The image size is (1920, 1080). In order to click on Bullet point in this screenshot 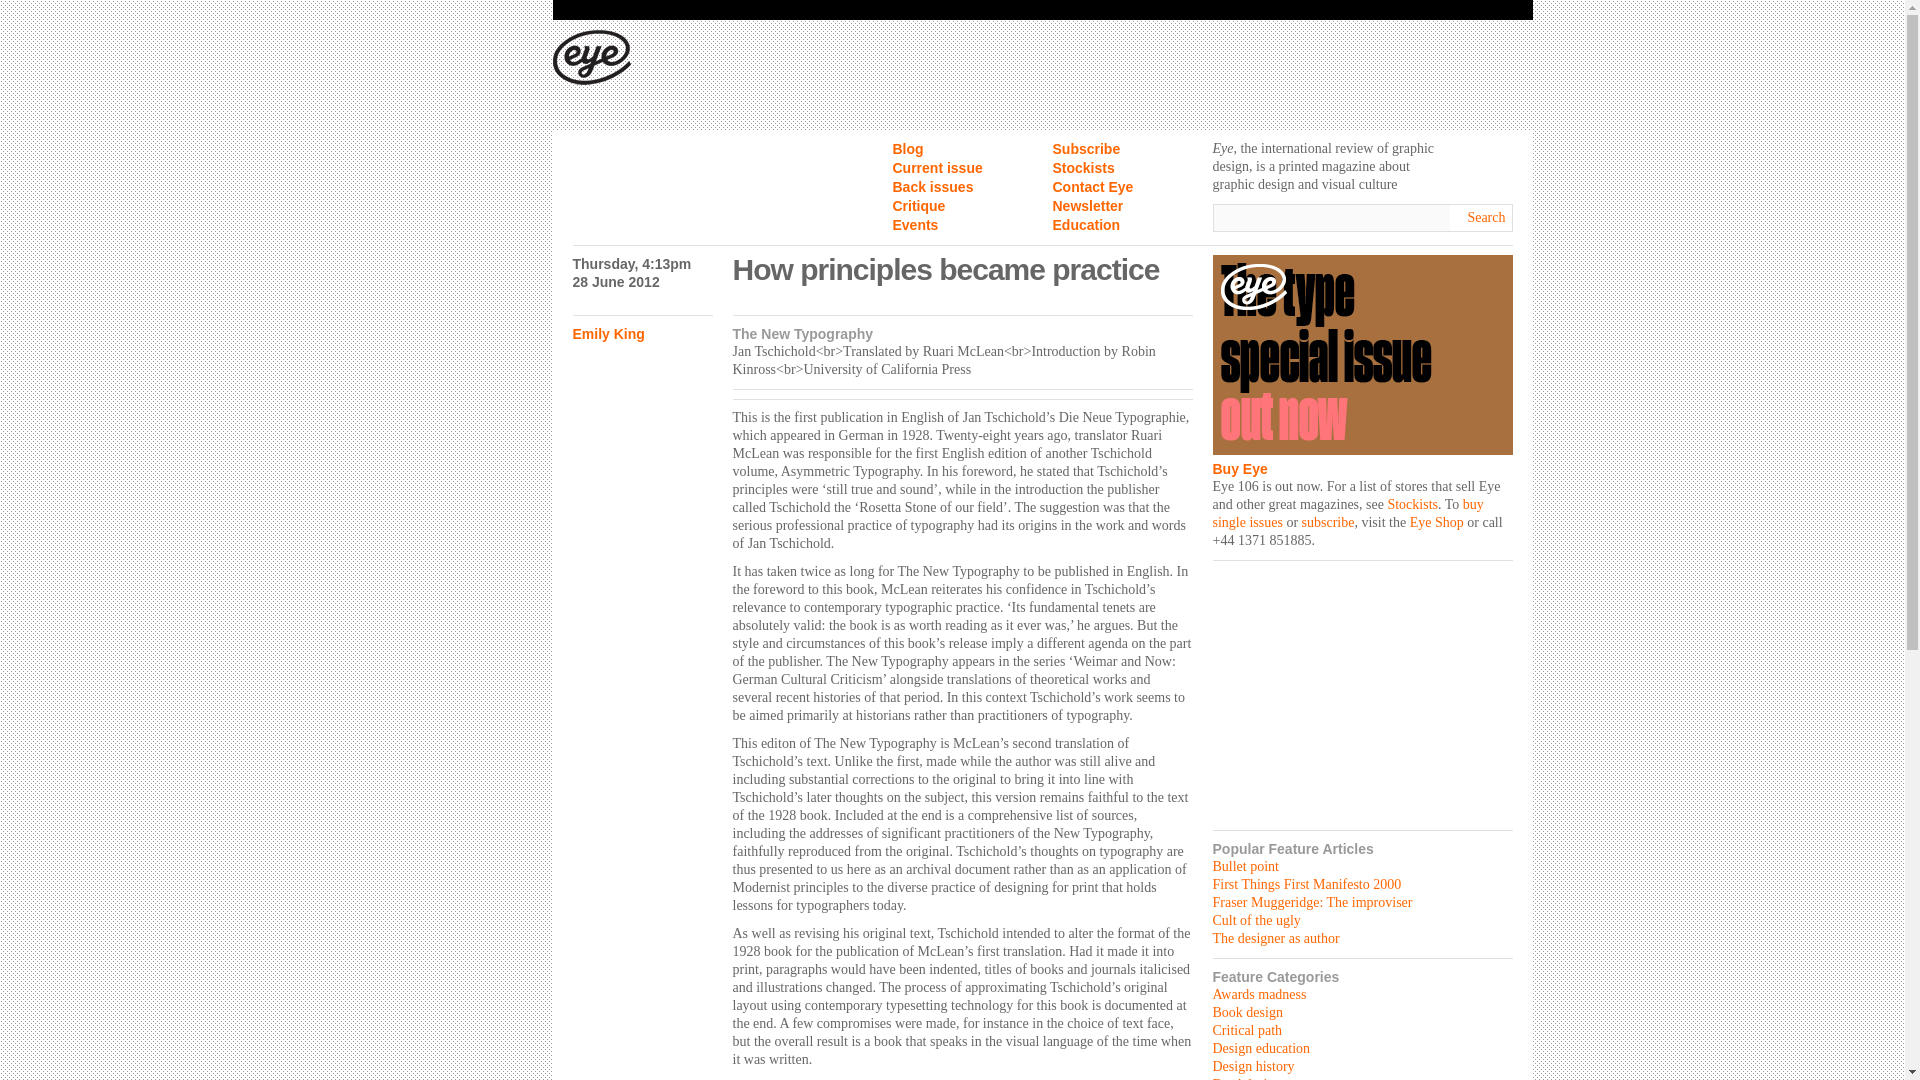, I will do `click(1244, 866)`.